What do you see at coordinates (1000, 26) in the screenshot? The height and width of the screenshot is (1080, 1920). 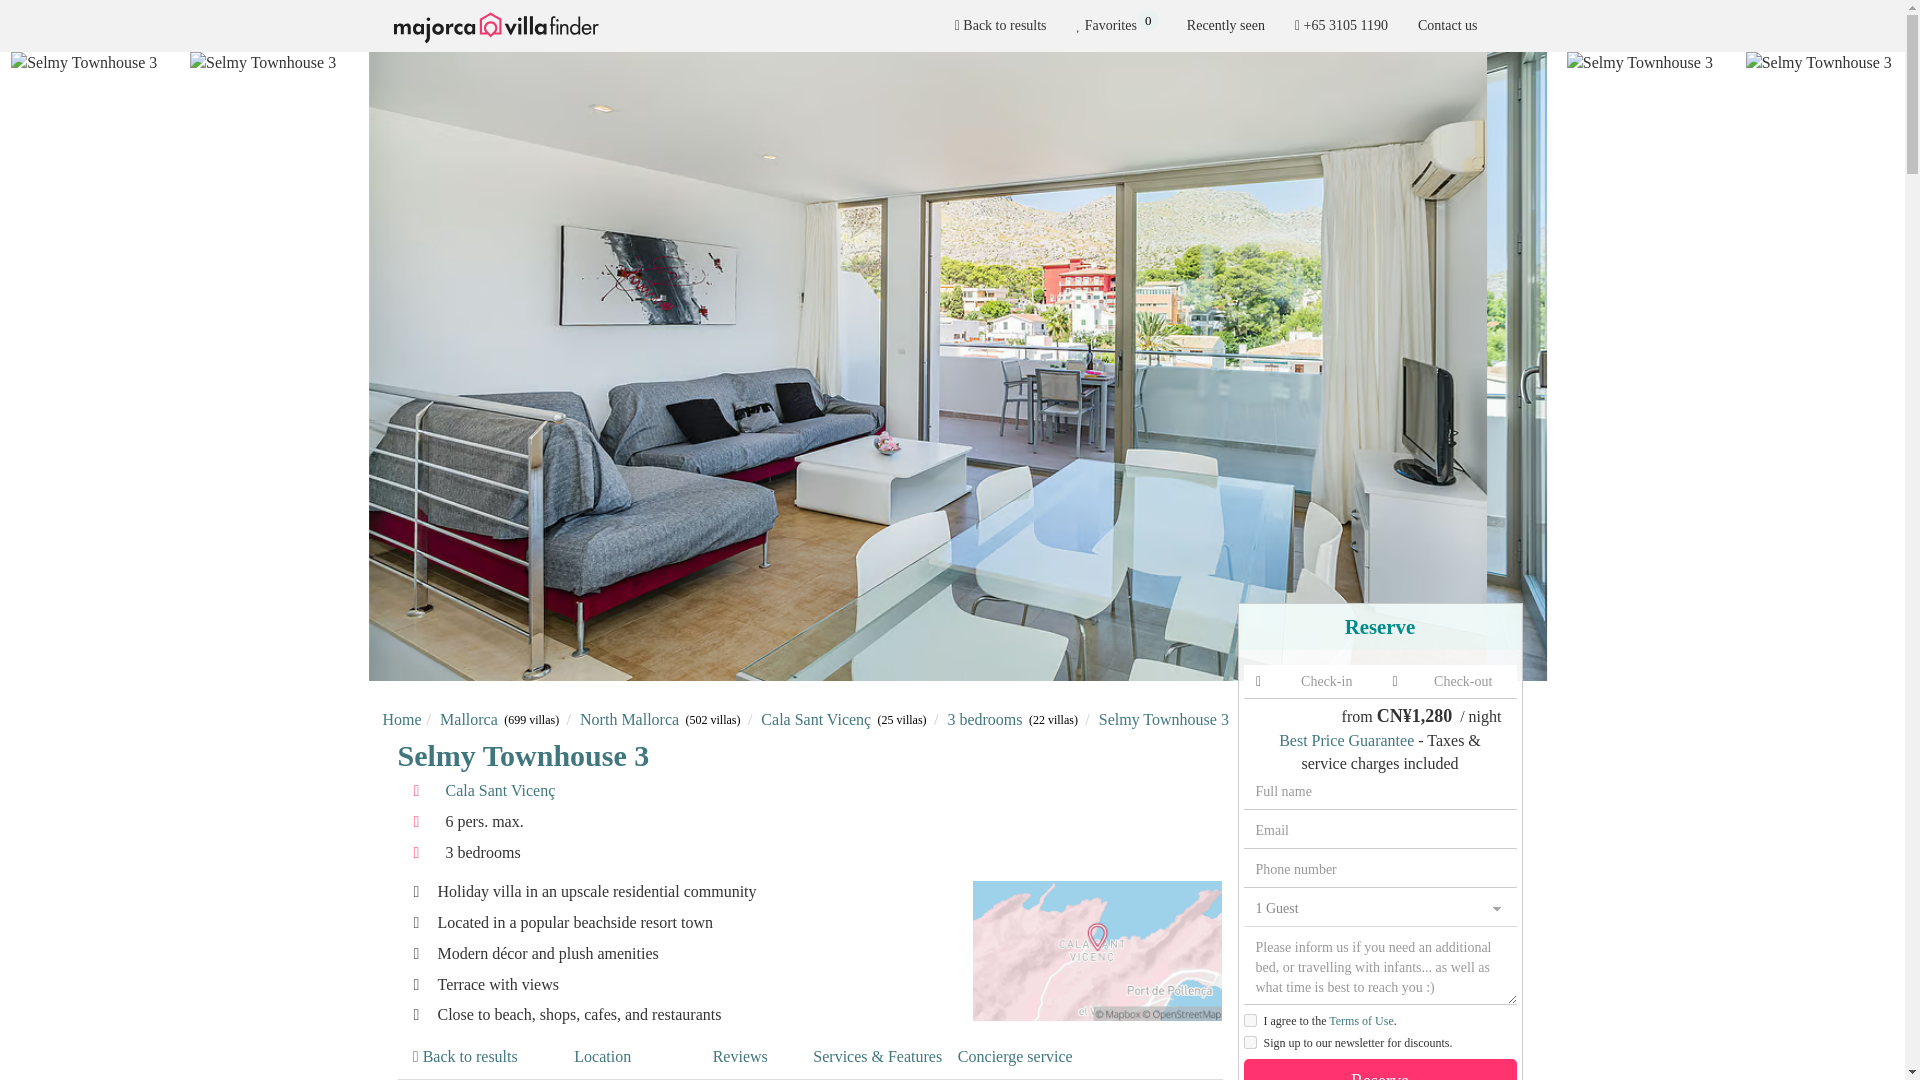 I see `Contact us` at bounding box center [1000, 26].